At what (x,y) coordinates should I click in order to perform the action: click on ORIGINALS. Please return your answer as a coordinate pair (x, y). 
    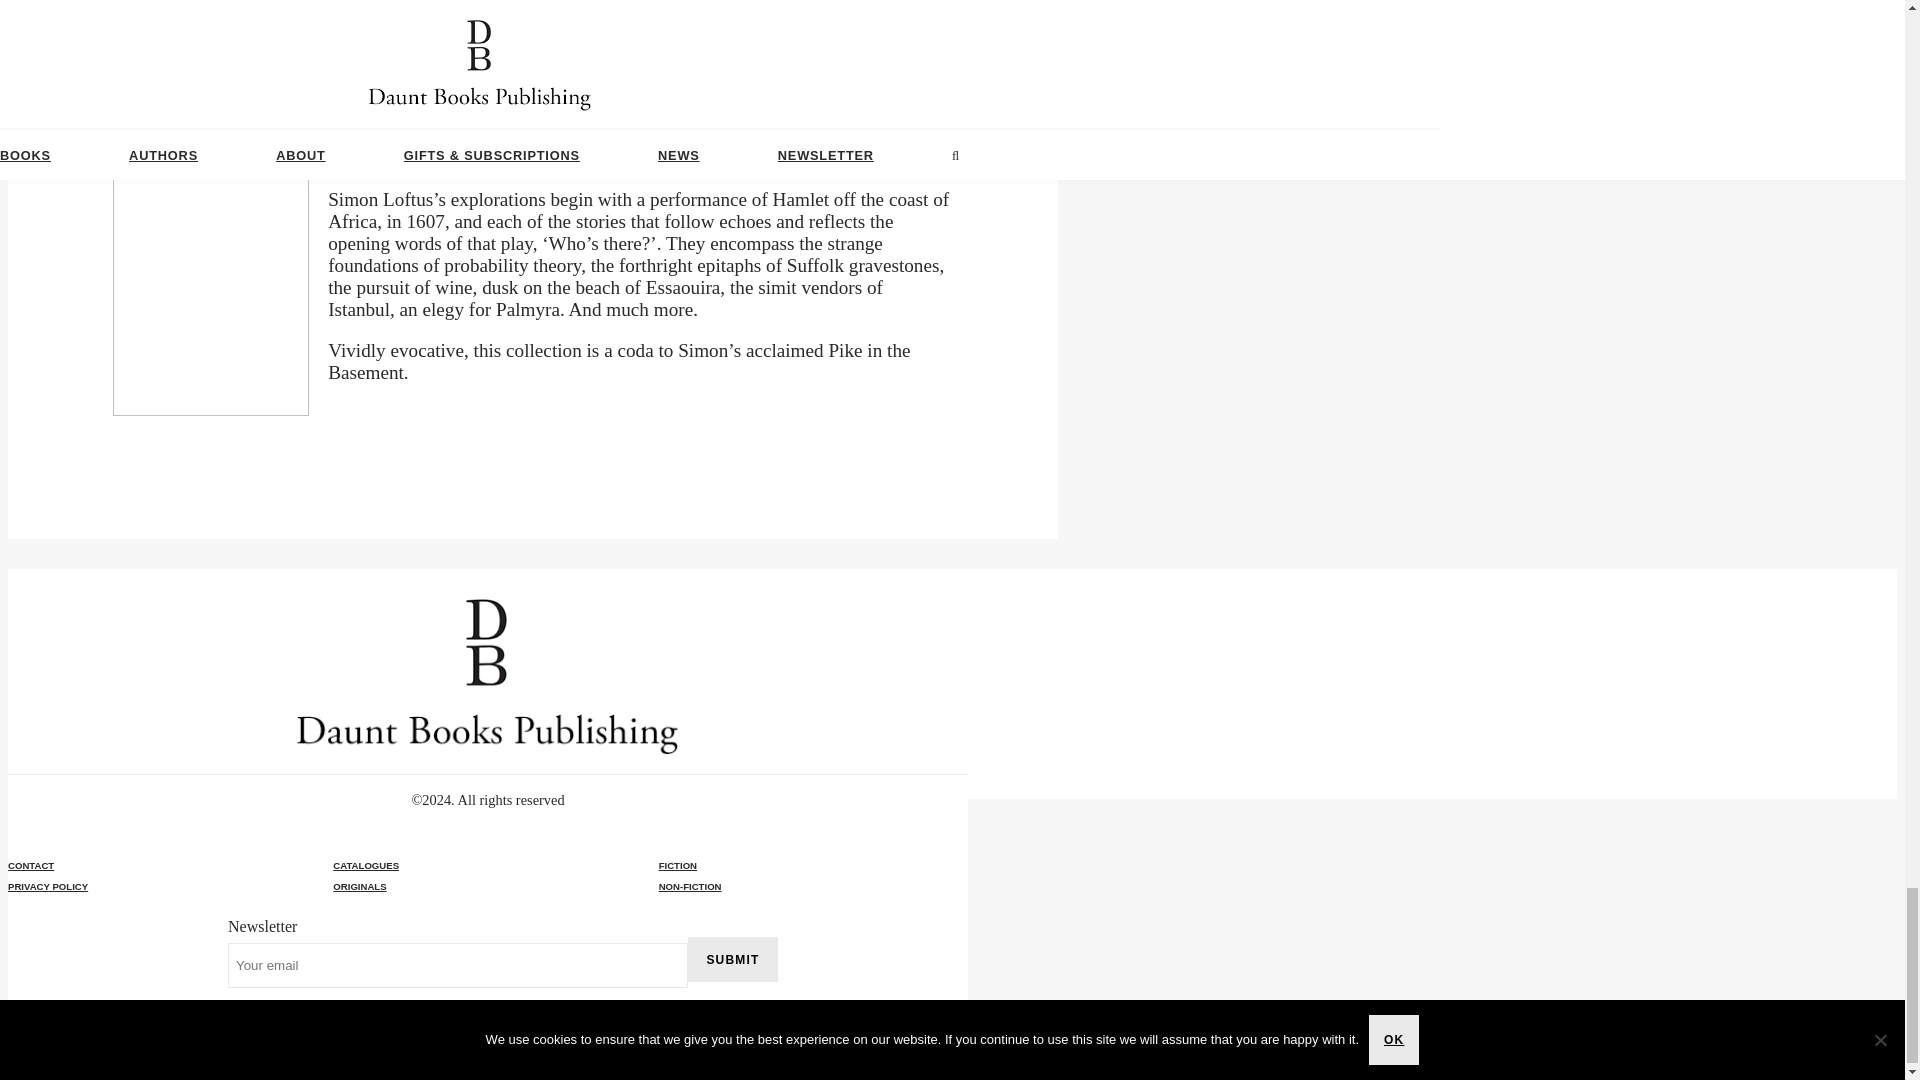
    Looking at the image, I should click on (486, 886).